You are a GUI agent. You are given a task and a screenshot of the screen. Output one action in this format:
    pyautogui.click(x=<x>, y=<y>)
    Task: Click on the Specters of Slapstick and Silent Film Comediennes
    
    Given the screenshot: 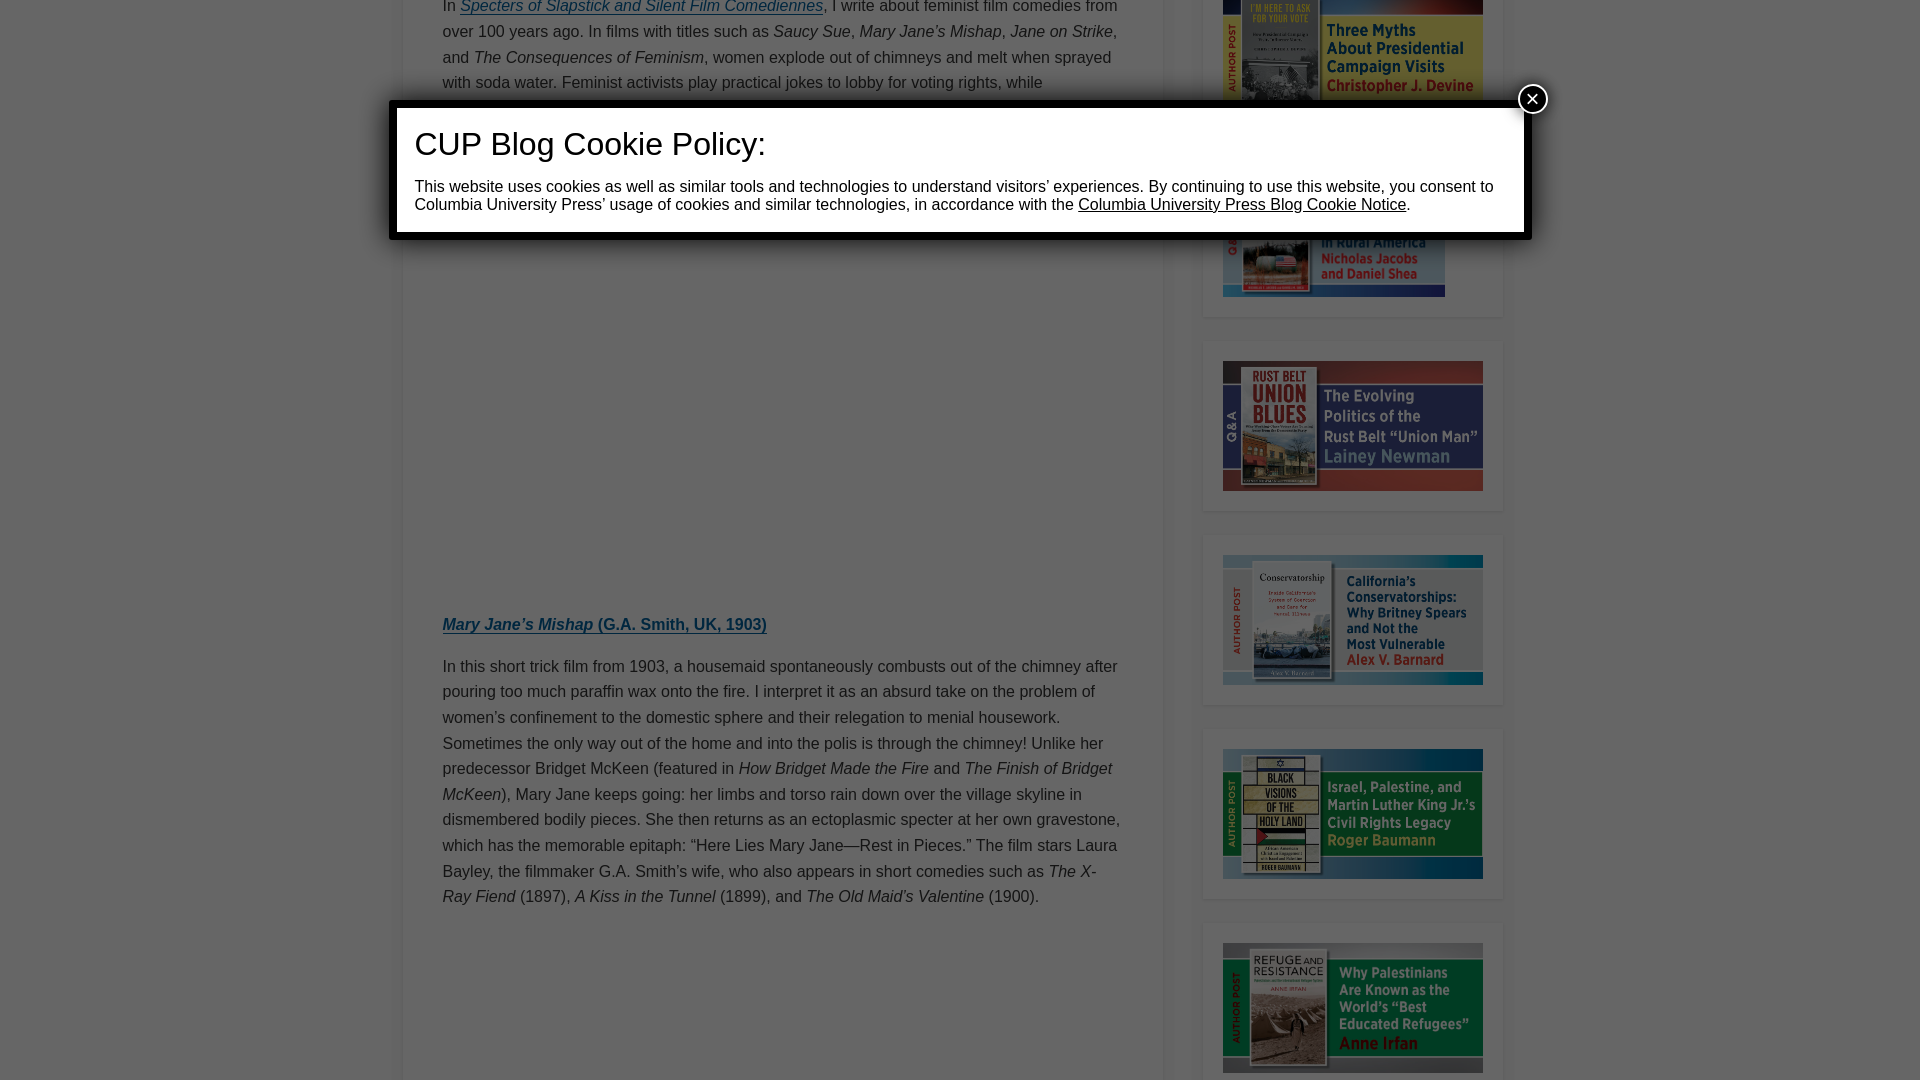 What is the action you would take?
    pyautogui.click(x=642, y=7)
    